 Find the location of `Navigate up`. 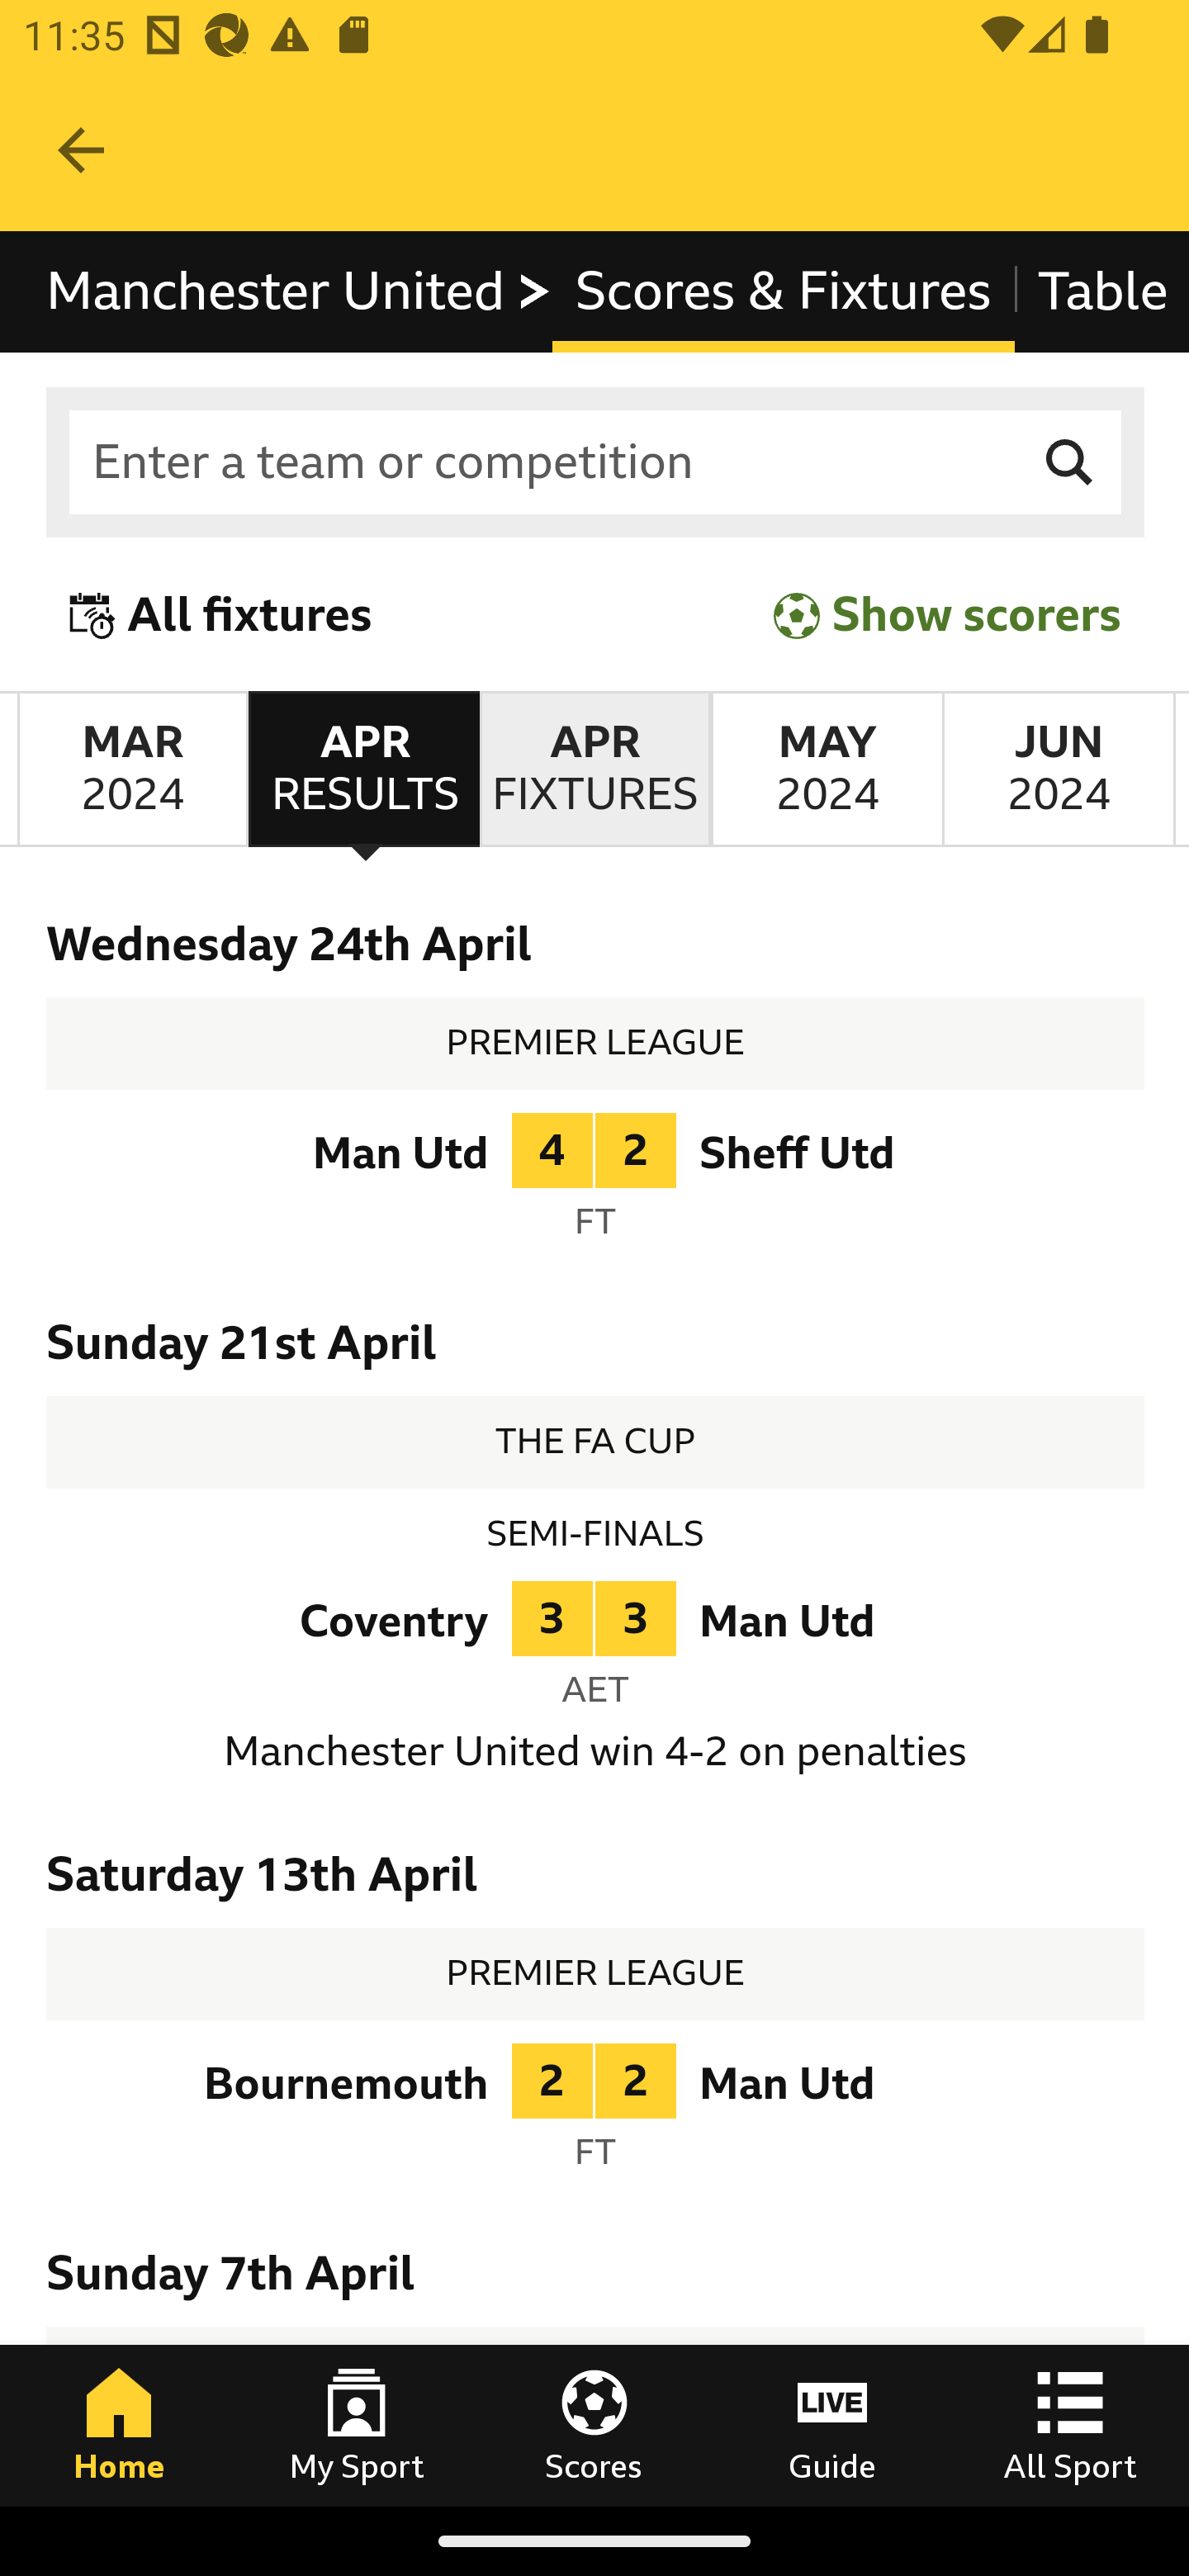

Navigate up is located at coordinates (81, 150).